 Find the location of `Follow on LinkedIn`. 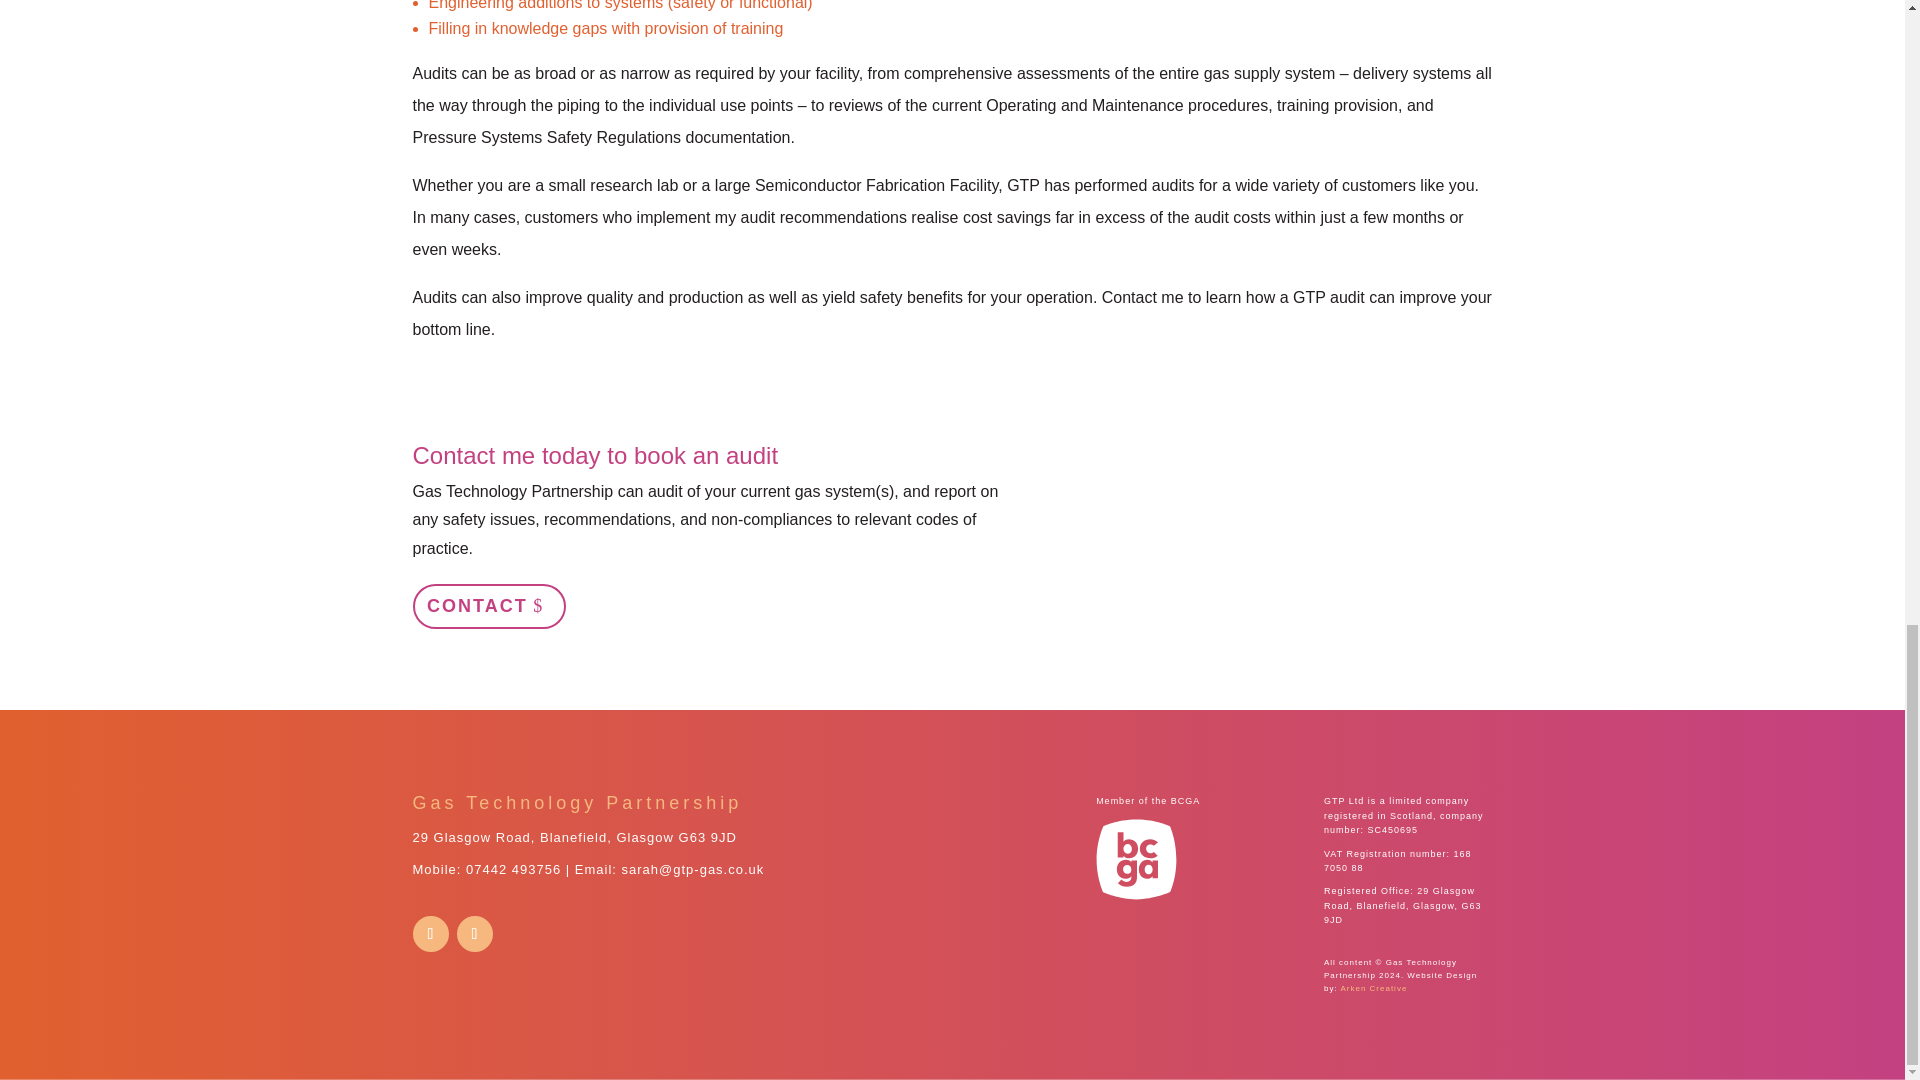

Follow on LinkedIn is located at coordinates (430, 933).